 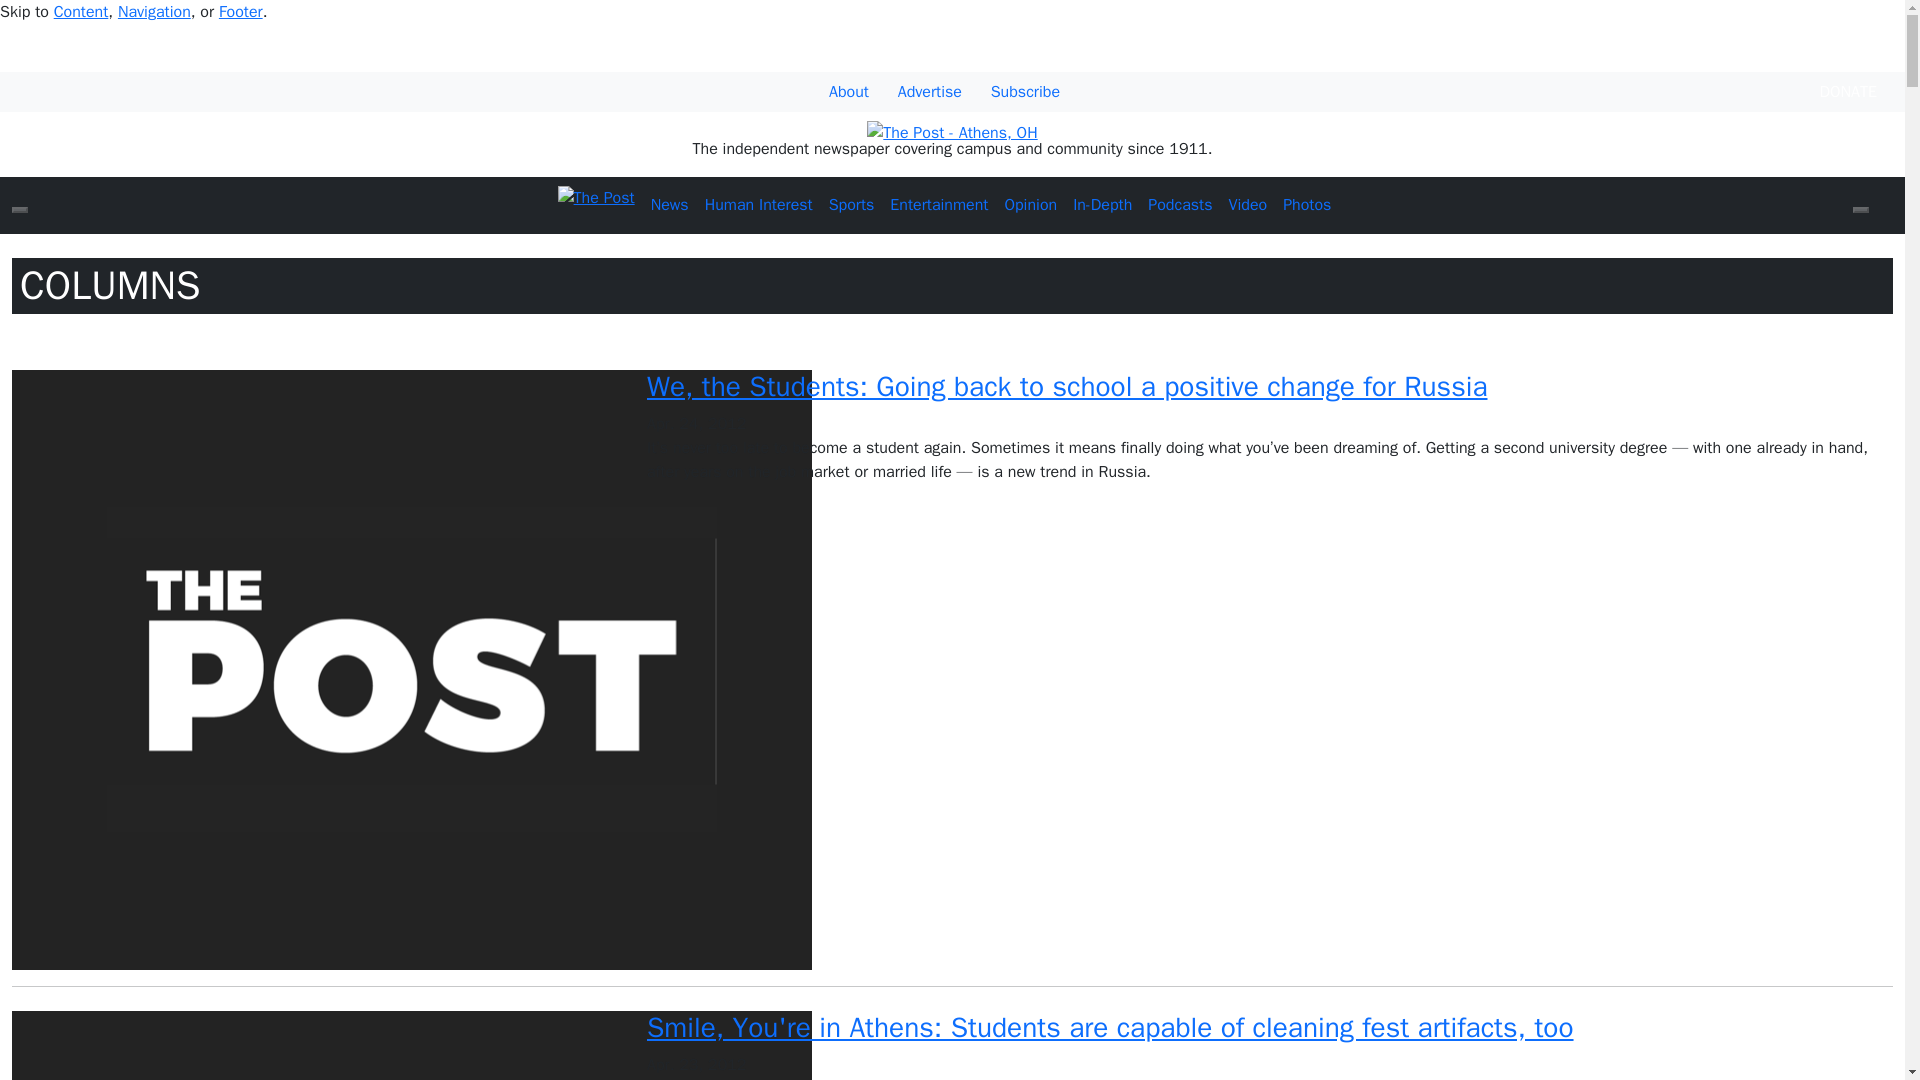 I want to click on Human Interest, so click(x=758, y=204).